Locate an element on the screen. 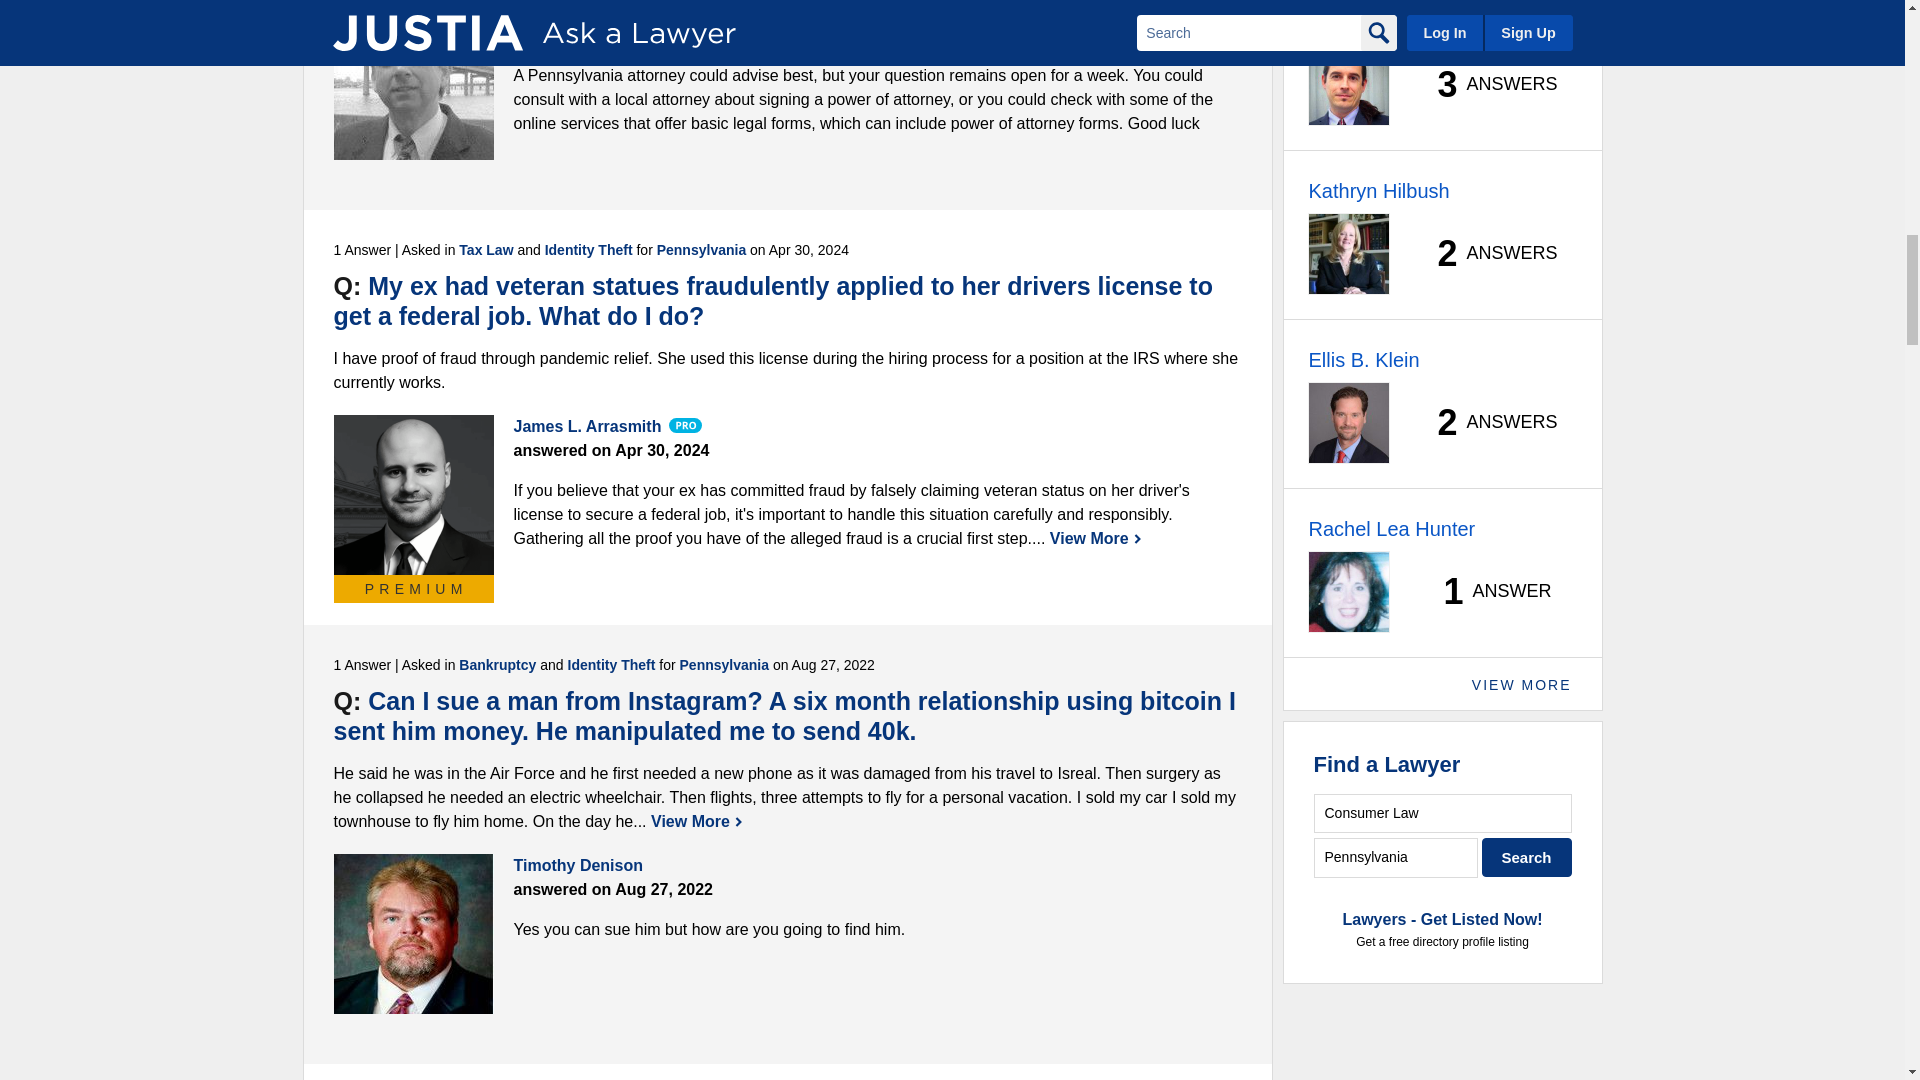 The width and height of the screenshot is (1920, 1080). Tim Akpinar is located at coordinates (414, 80).